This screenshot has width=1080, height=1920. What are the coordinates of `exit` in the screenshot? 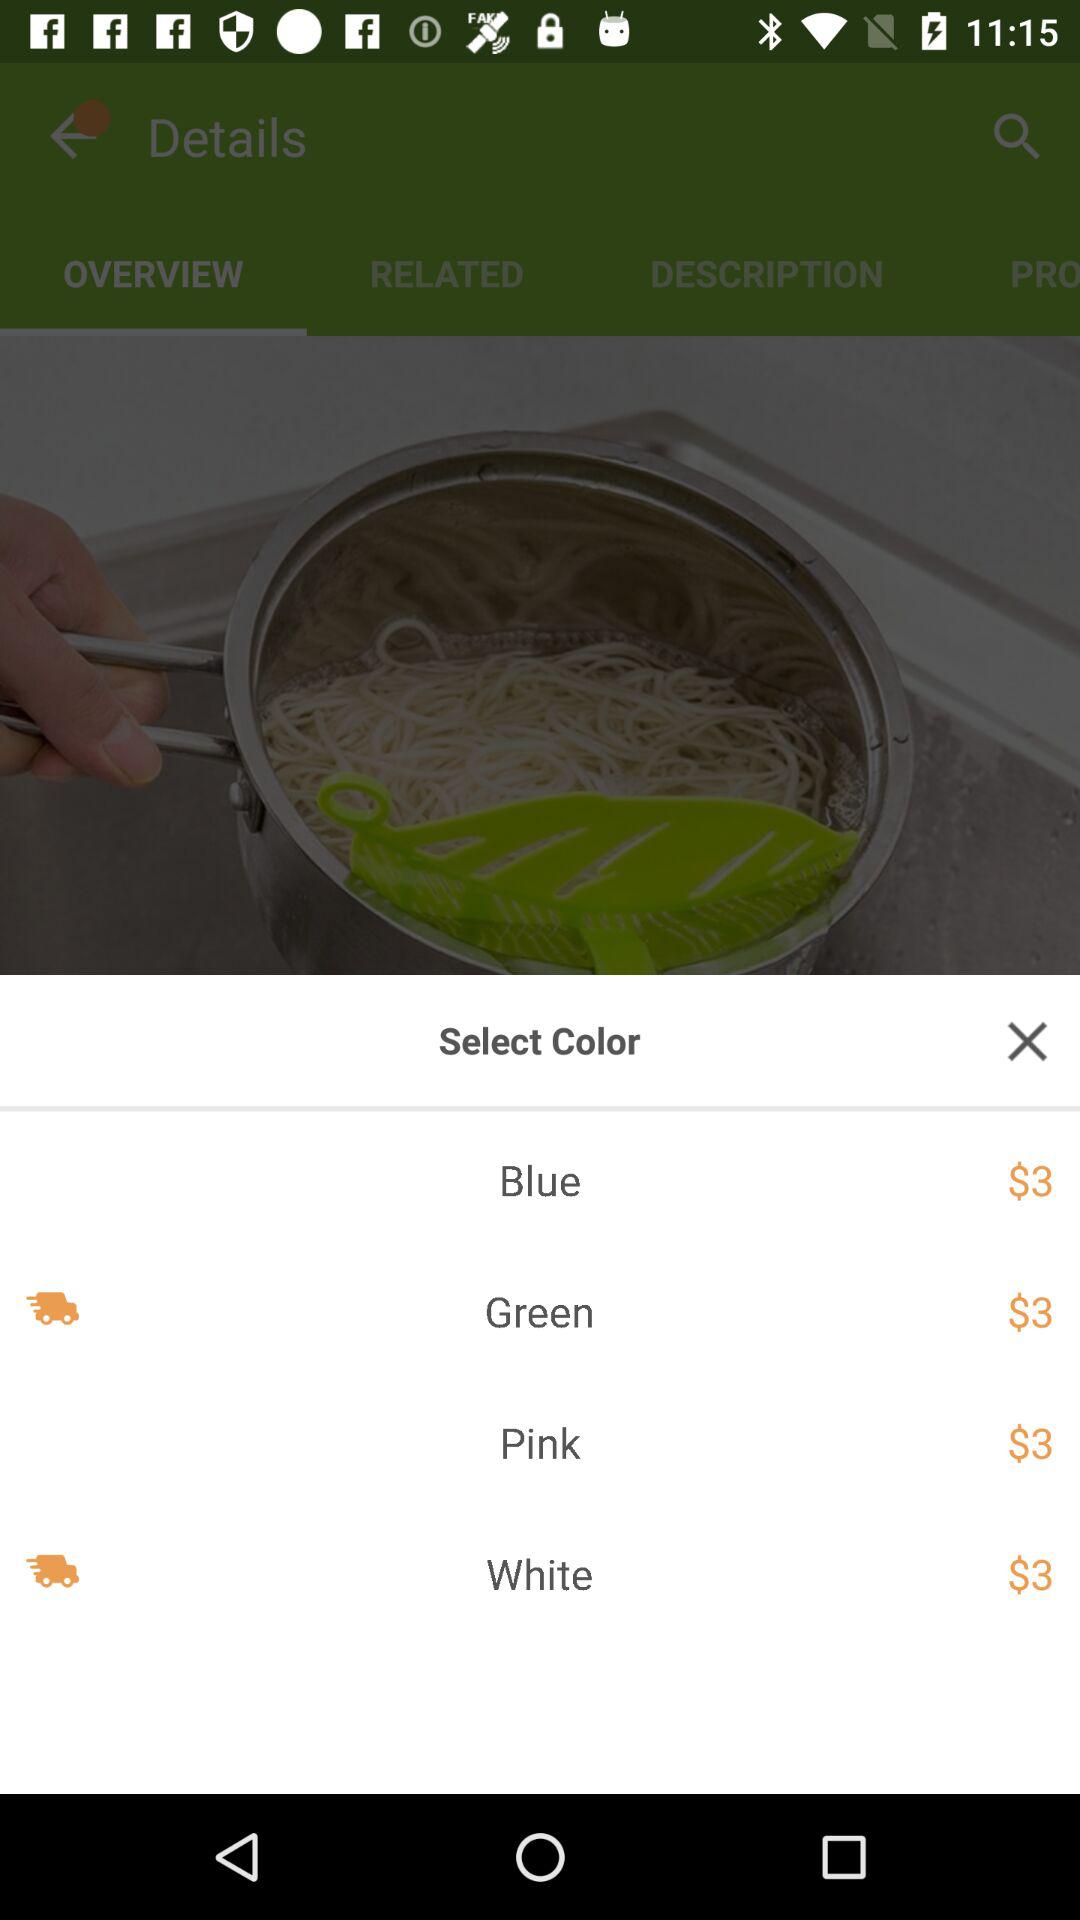 It's located at (1027, 1040).